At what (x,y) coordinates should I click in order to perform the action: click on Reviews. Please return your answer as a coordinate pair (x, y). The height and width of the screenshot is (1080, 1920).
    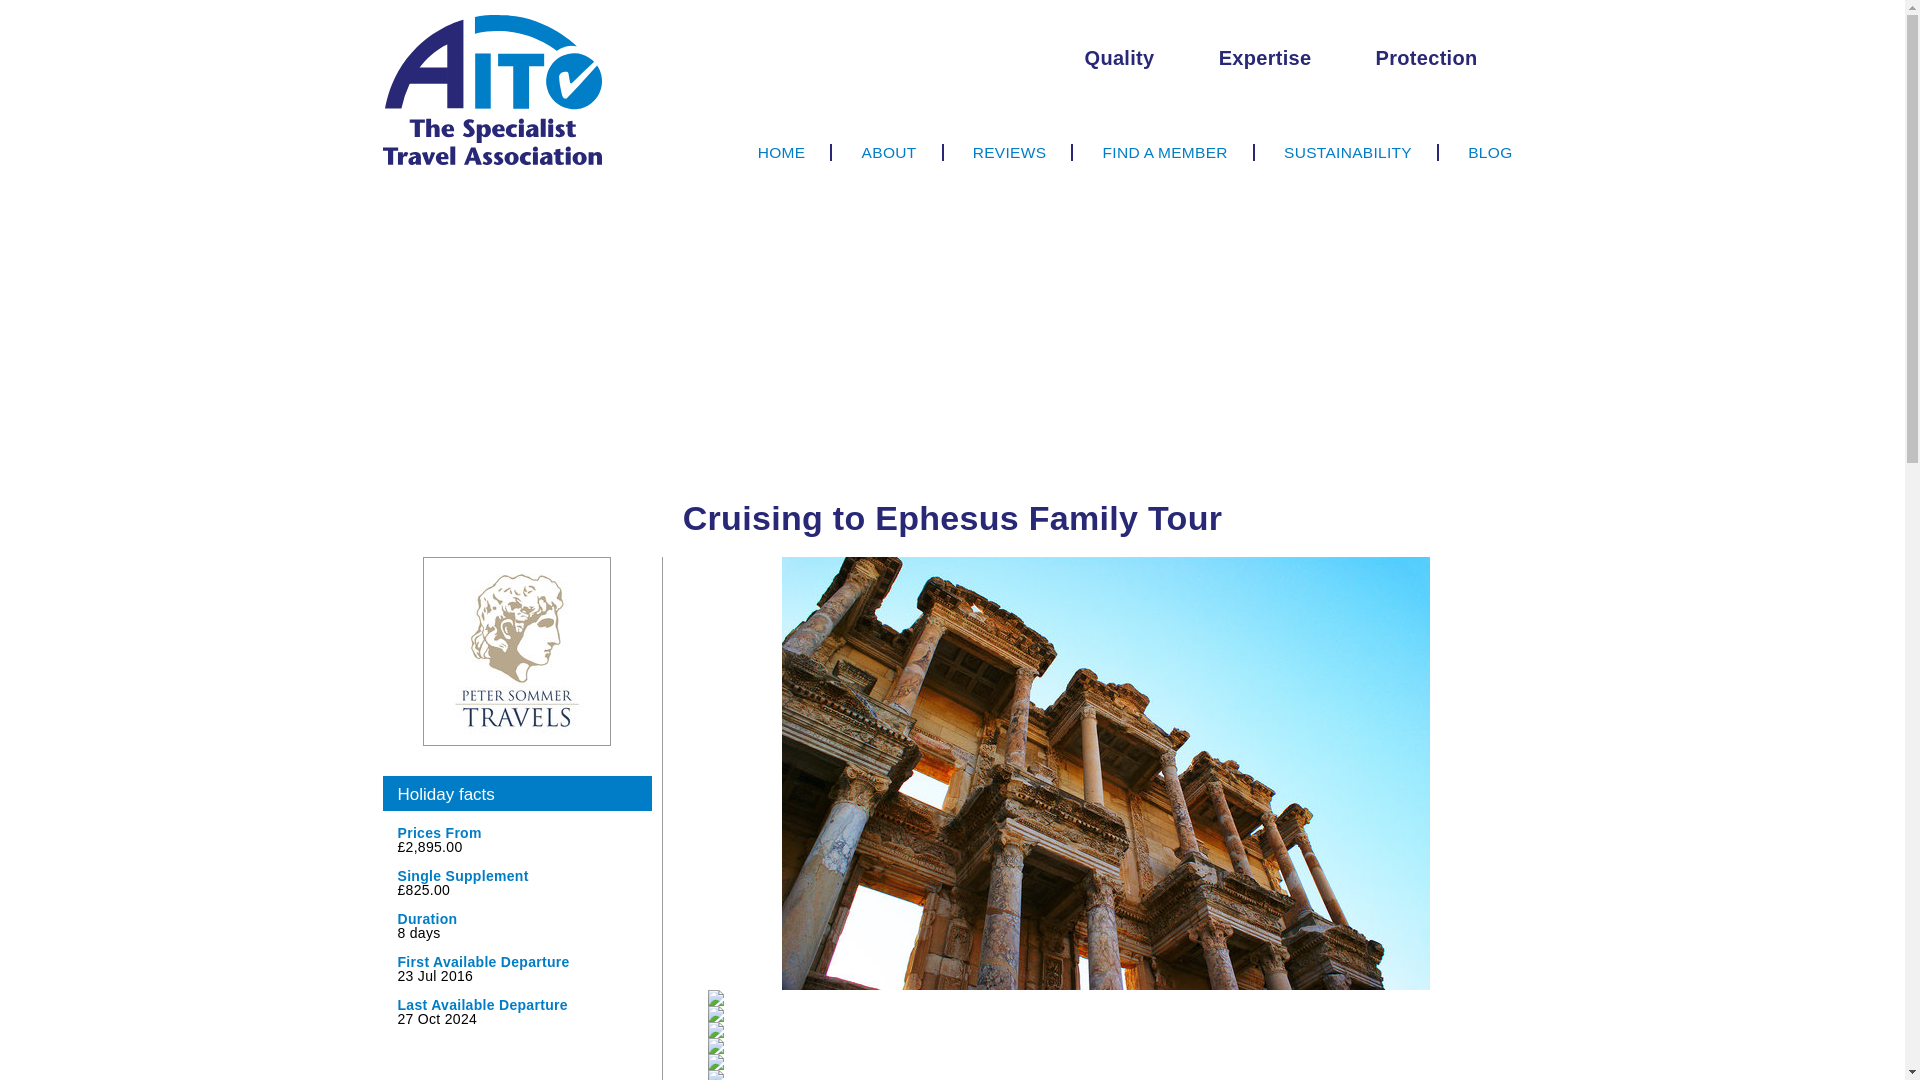
    Looking at the image, I should click on (1010, 152).